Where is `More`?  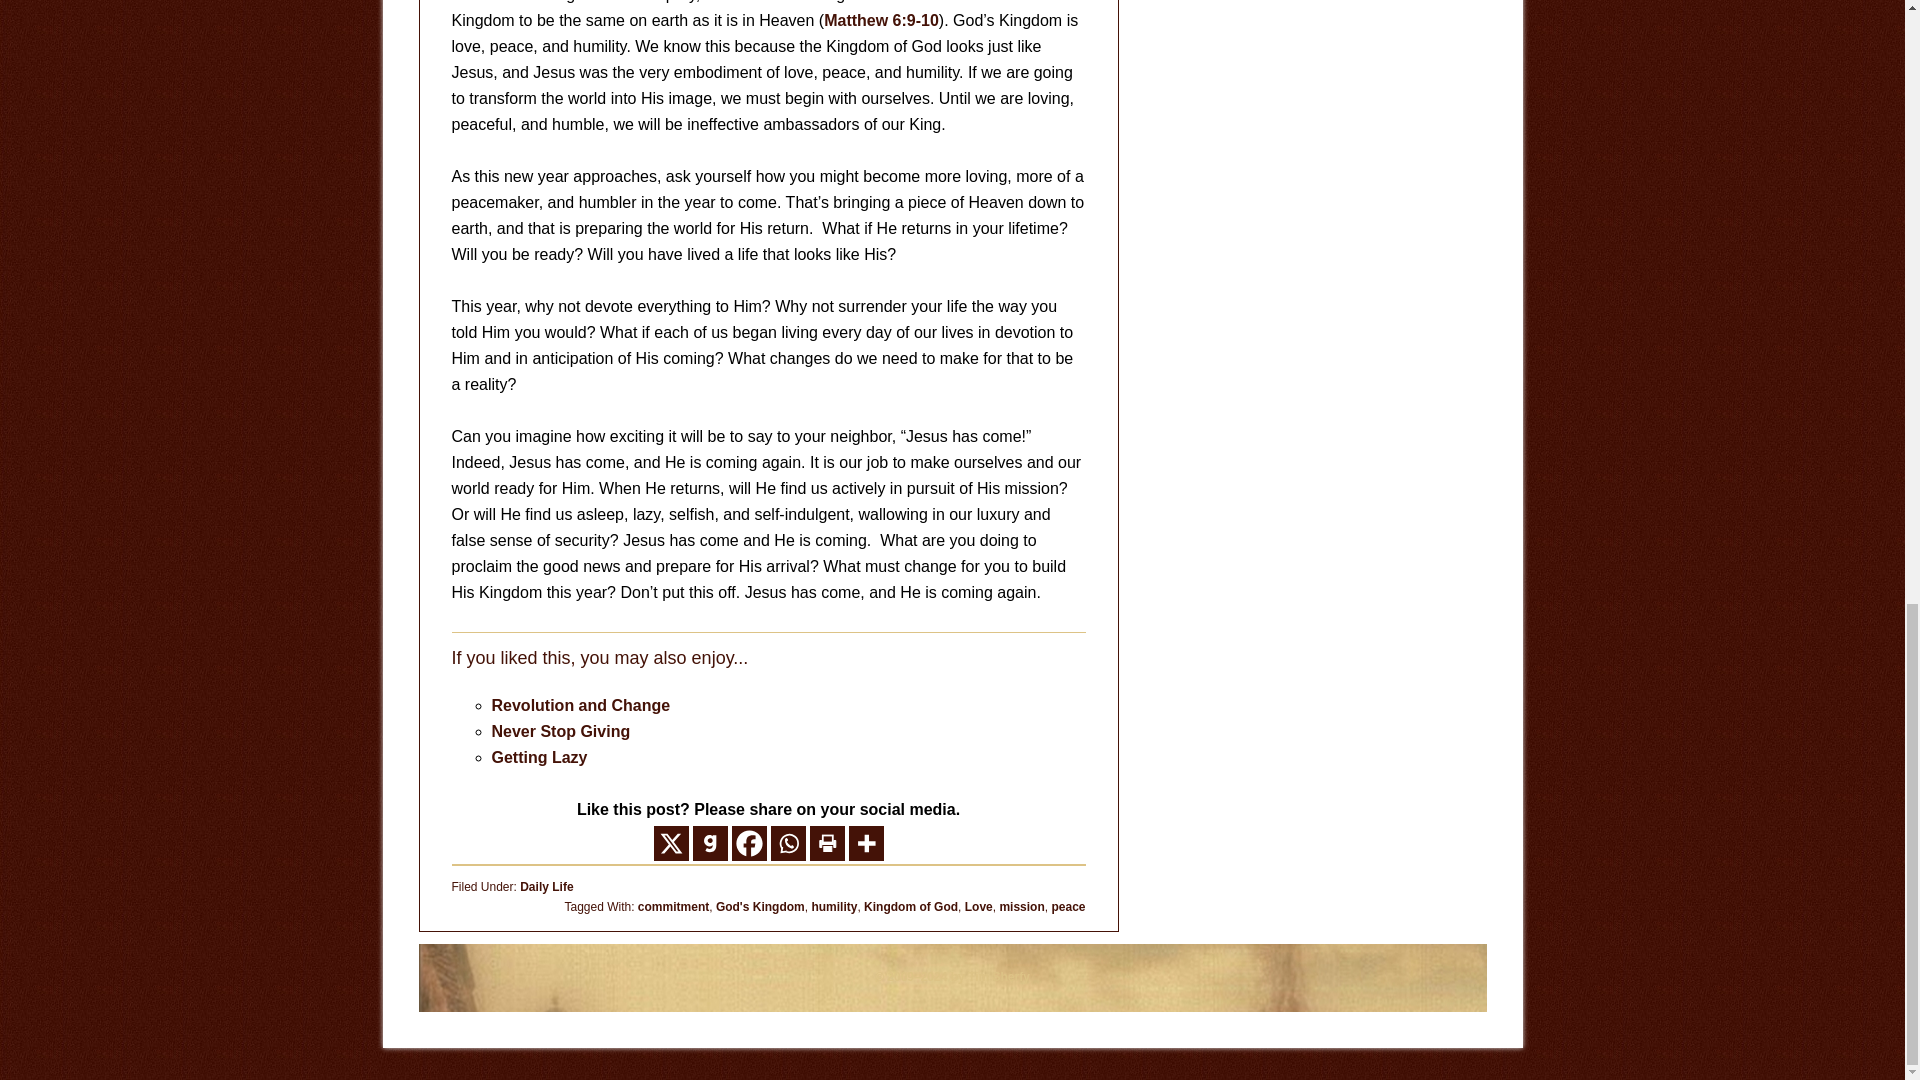 More is located at coordinates (866, 843).